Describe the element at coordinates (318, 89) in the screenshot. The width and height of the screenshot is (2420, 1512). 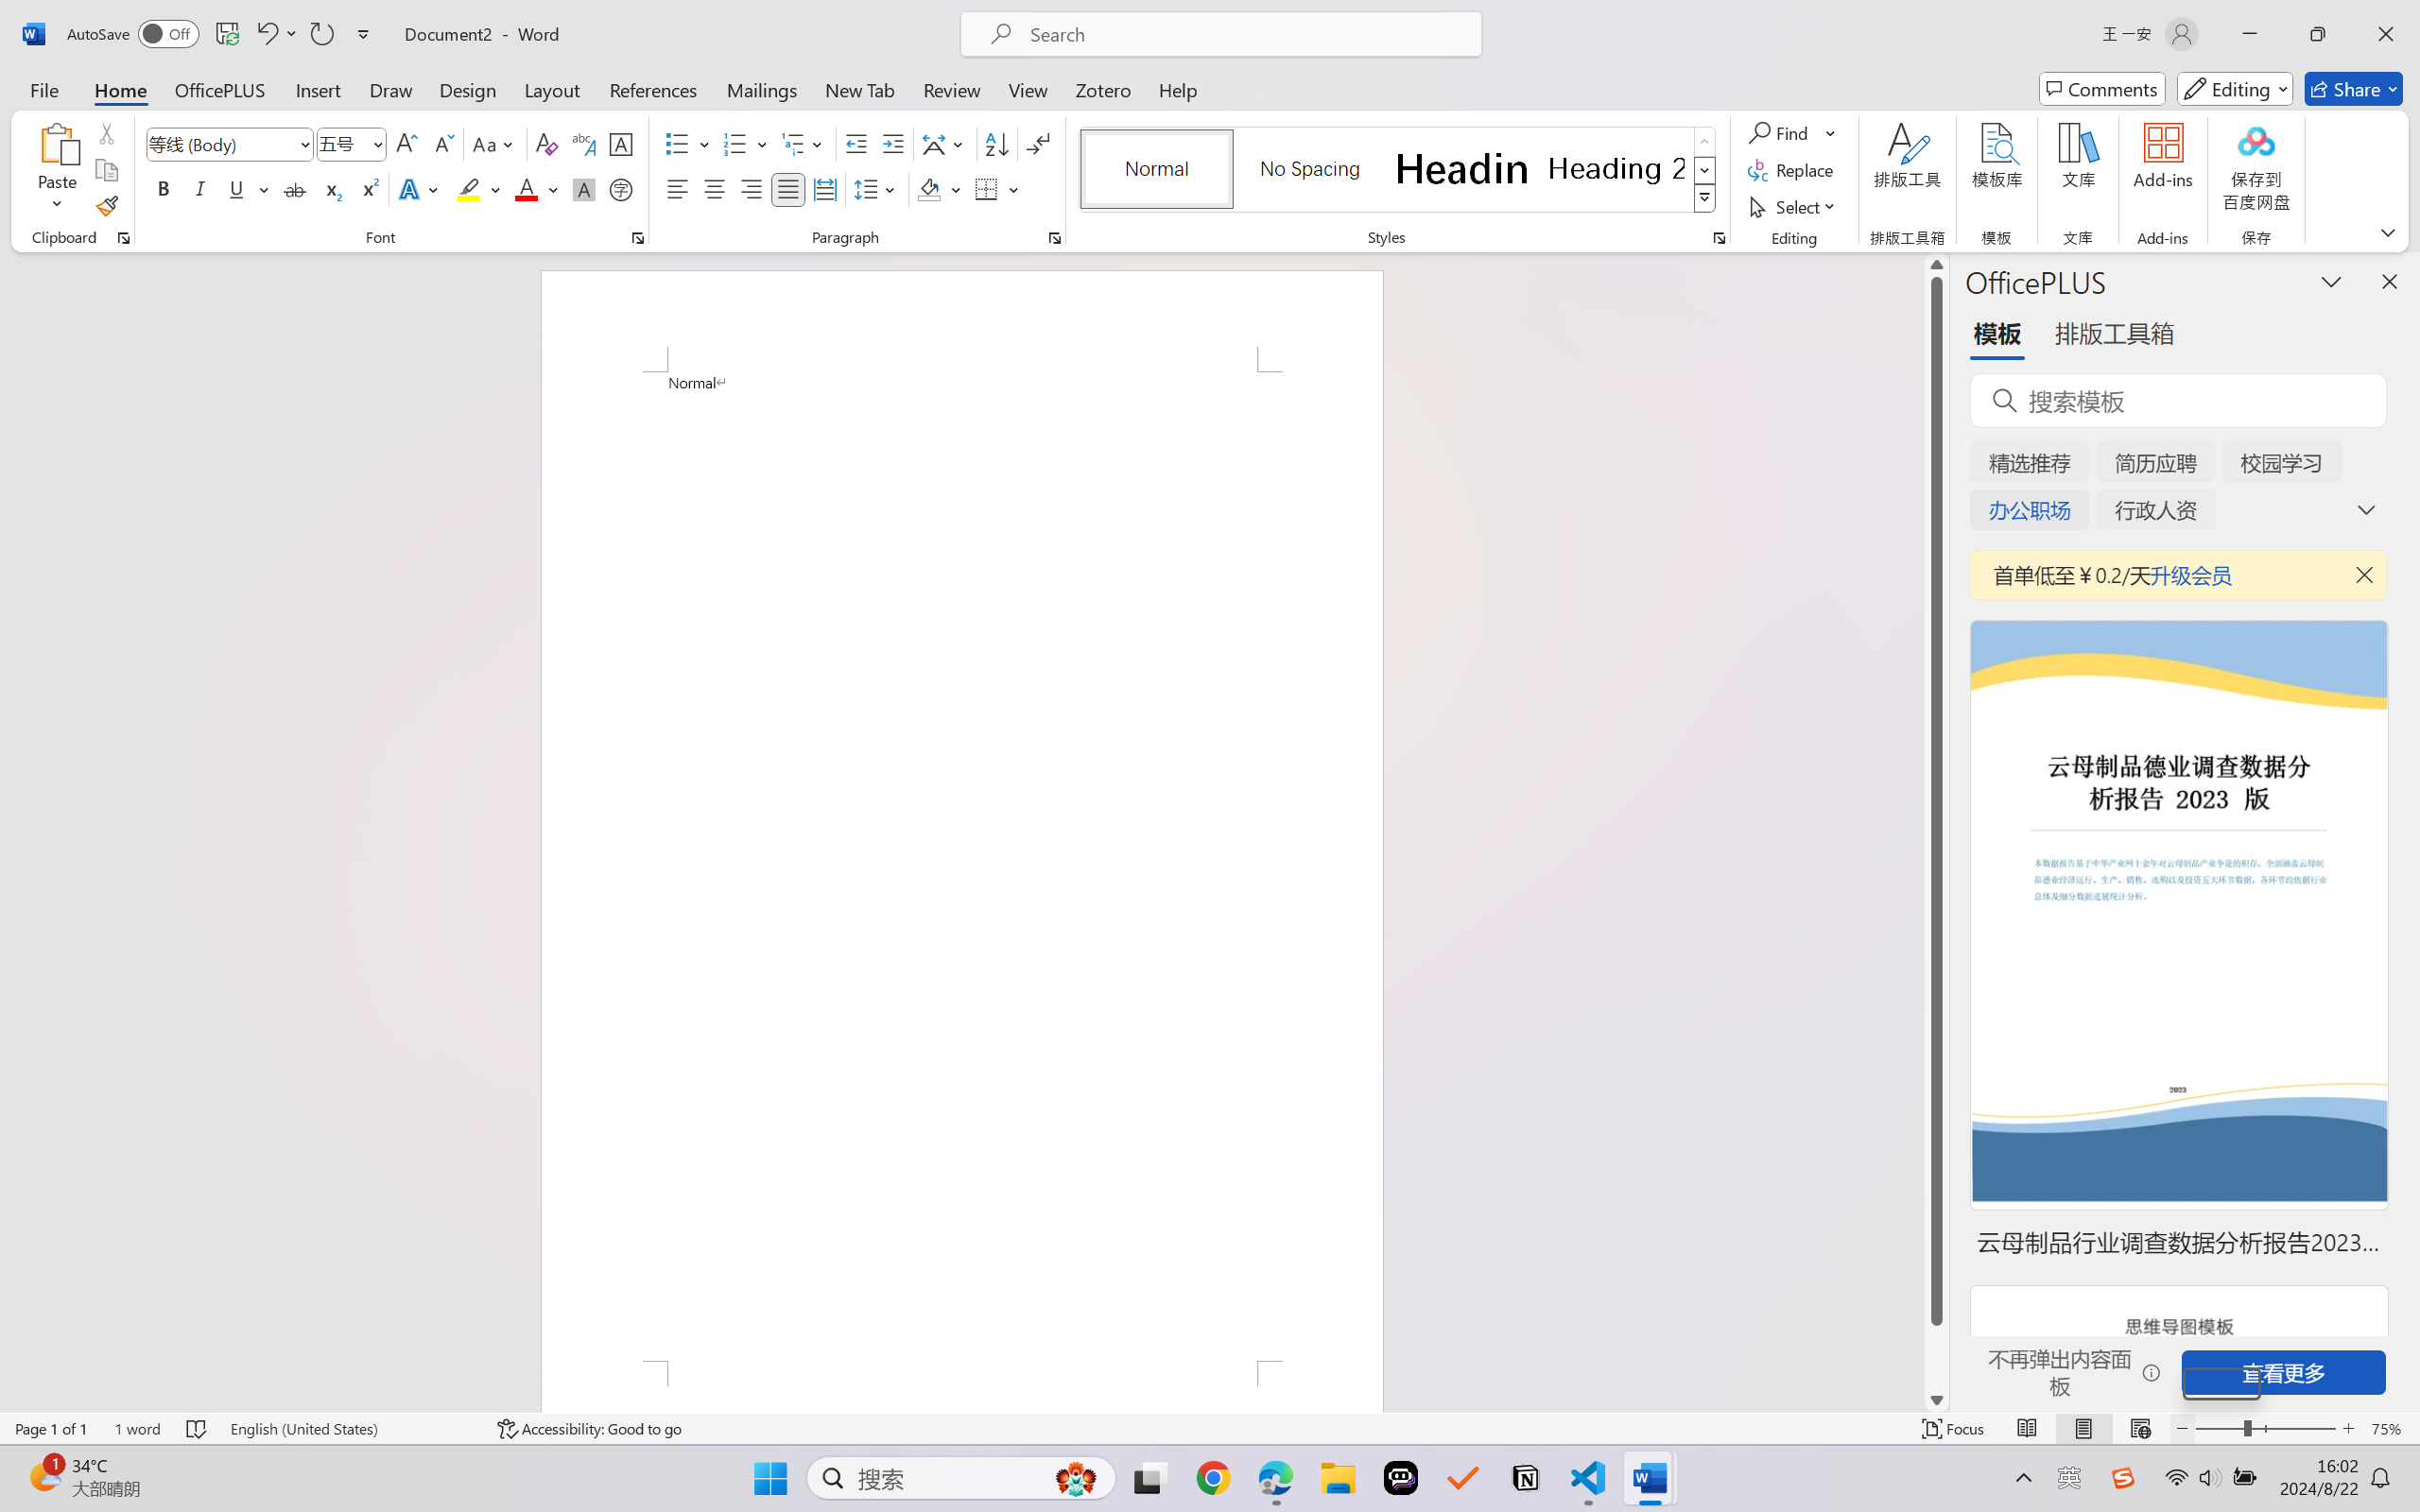
I see `Insert` at that location.